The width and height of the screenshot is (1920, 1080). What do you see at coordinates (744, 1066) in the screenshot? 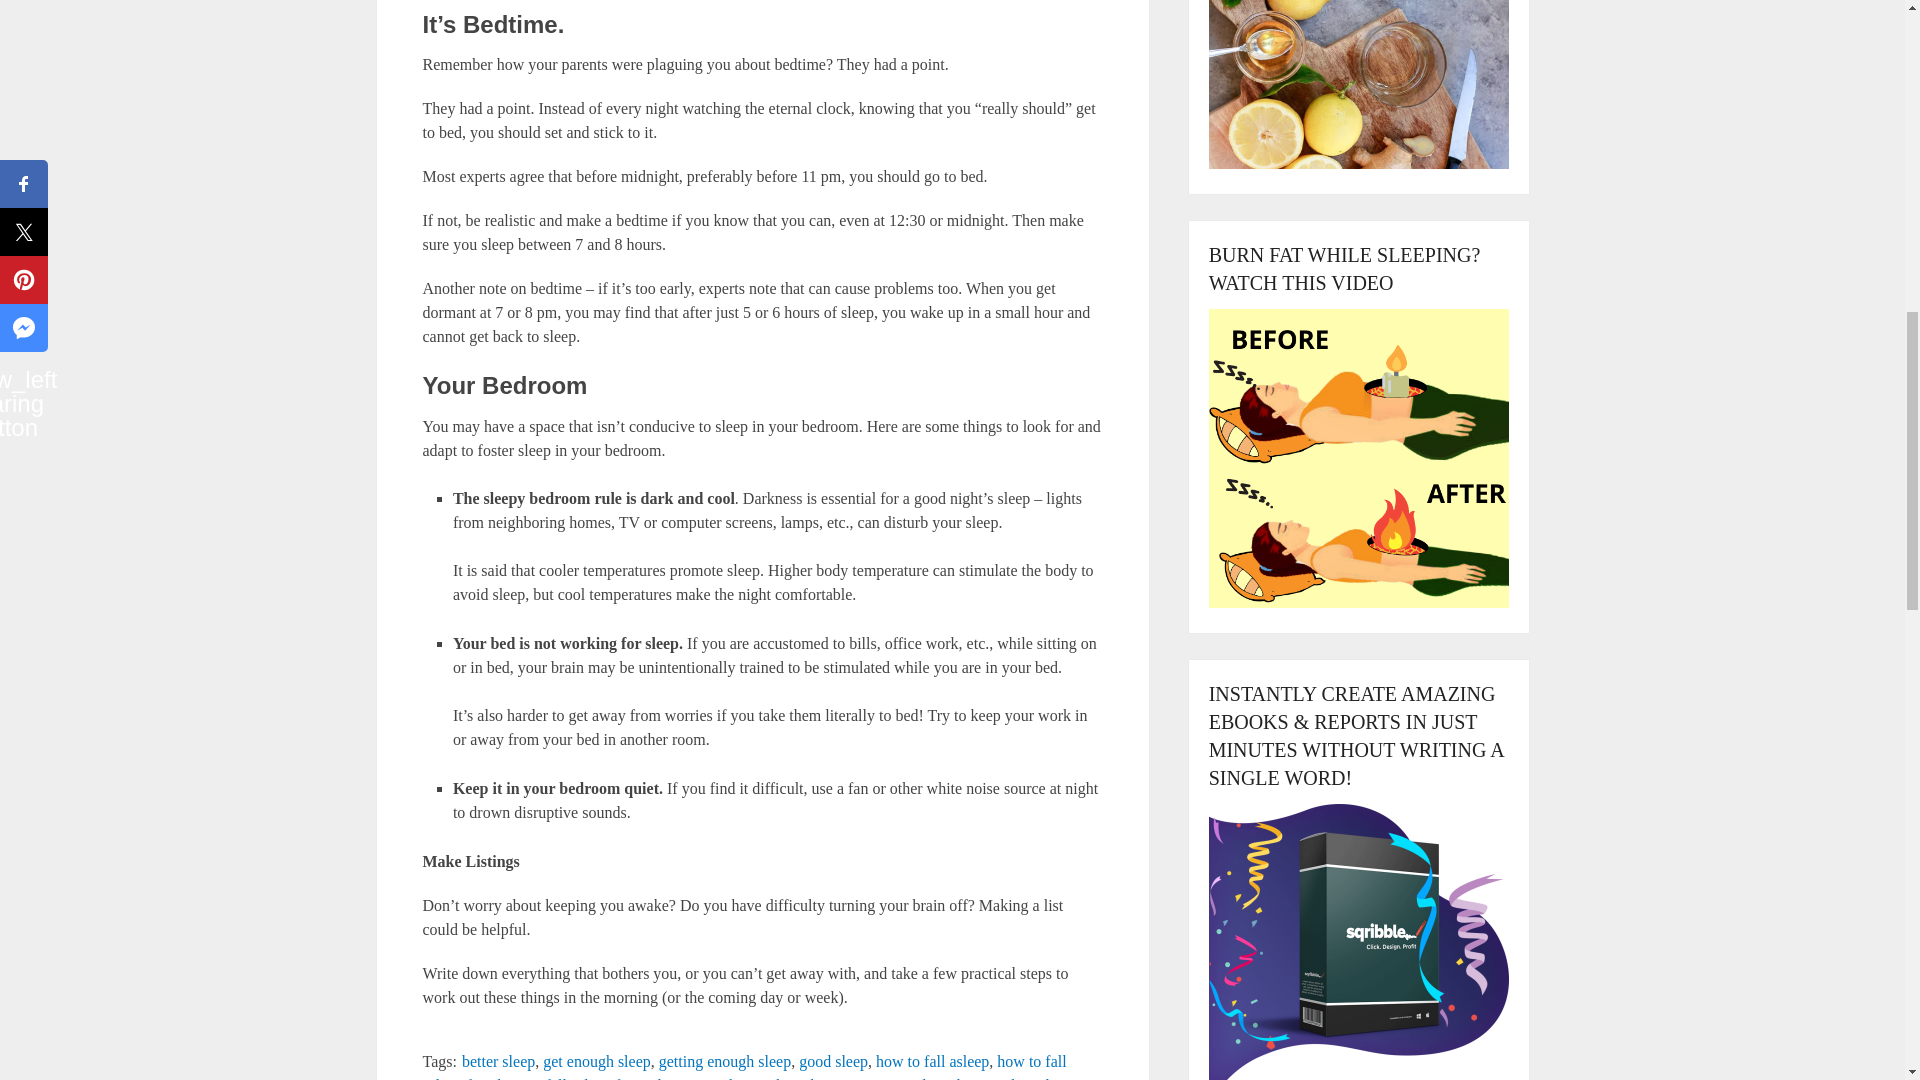
I see `how to fall asleep fast` at bounding box center [744, 1066].